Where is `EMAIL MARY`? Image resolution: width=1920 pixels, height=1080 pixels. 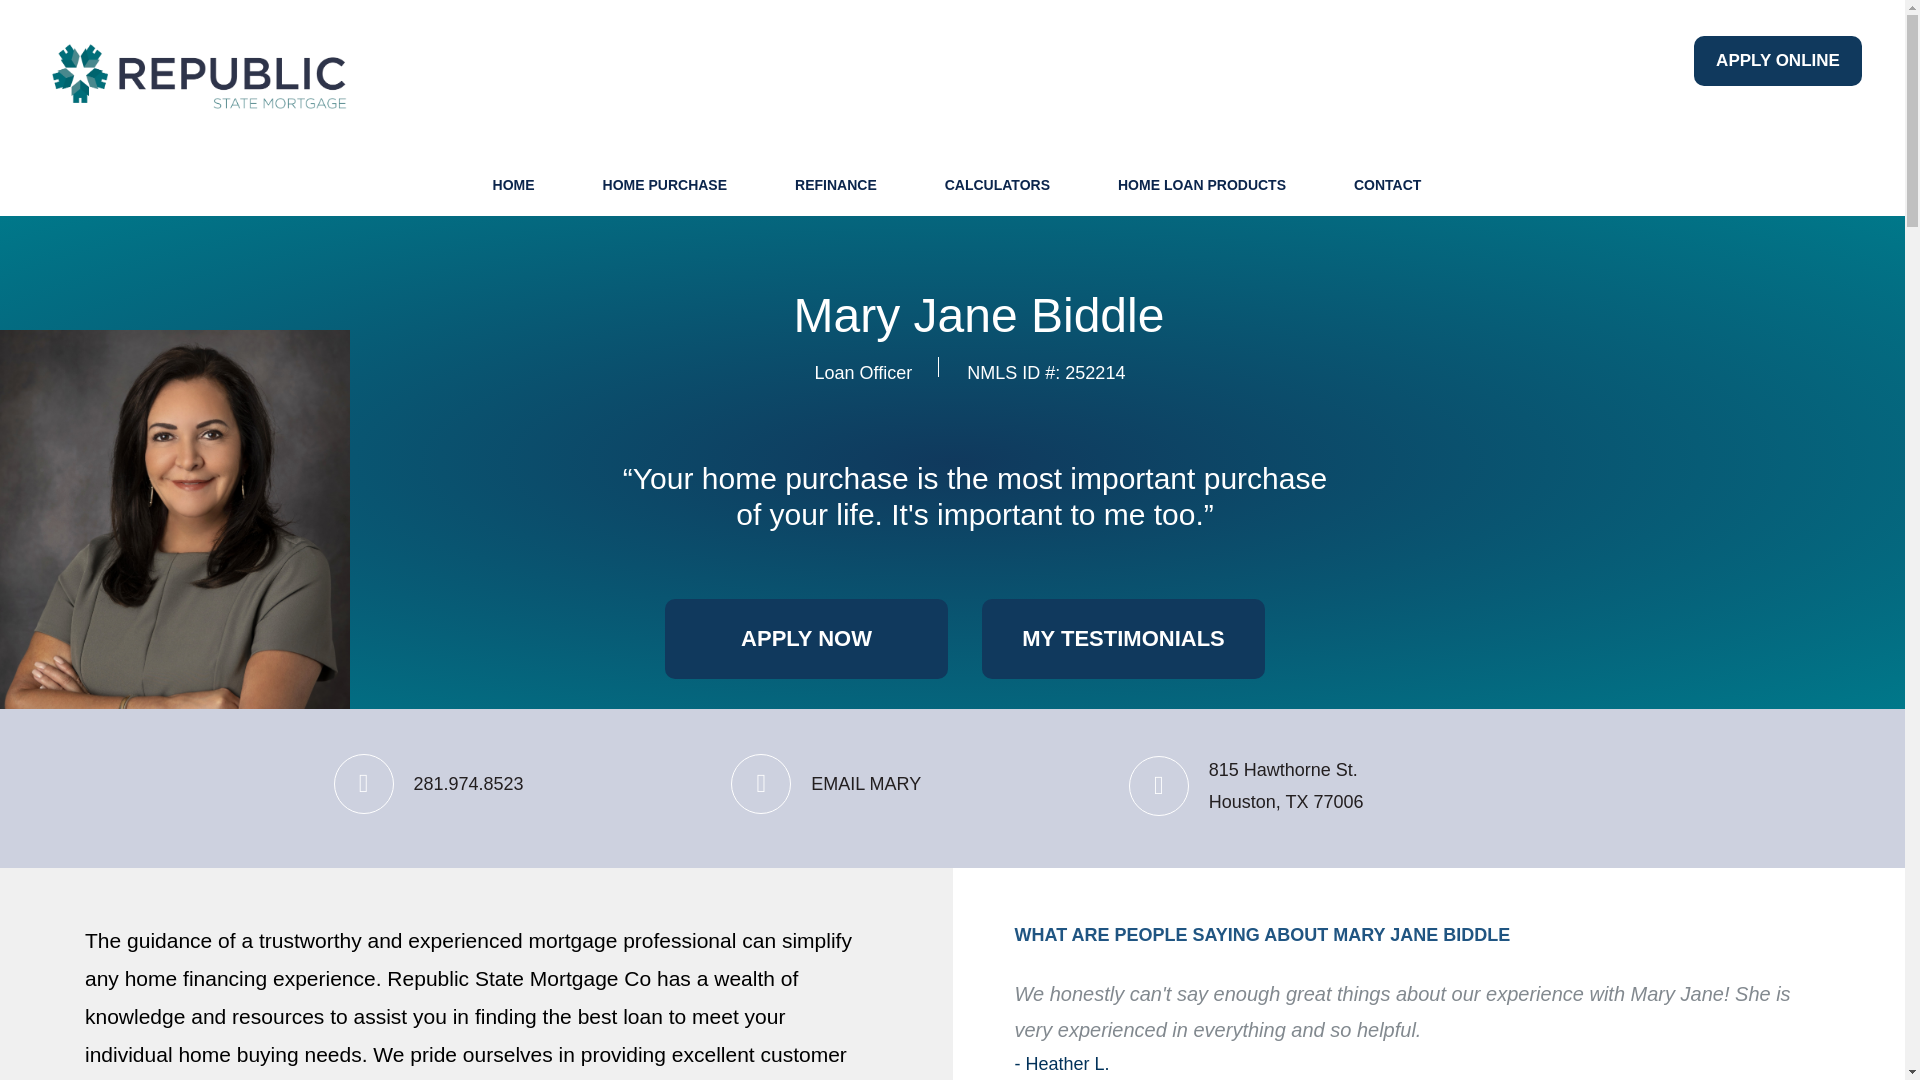
EMAIL MARY is located at coordinates (1202, 186).